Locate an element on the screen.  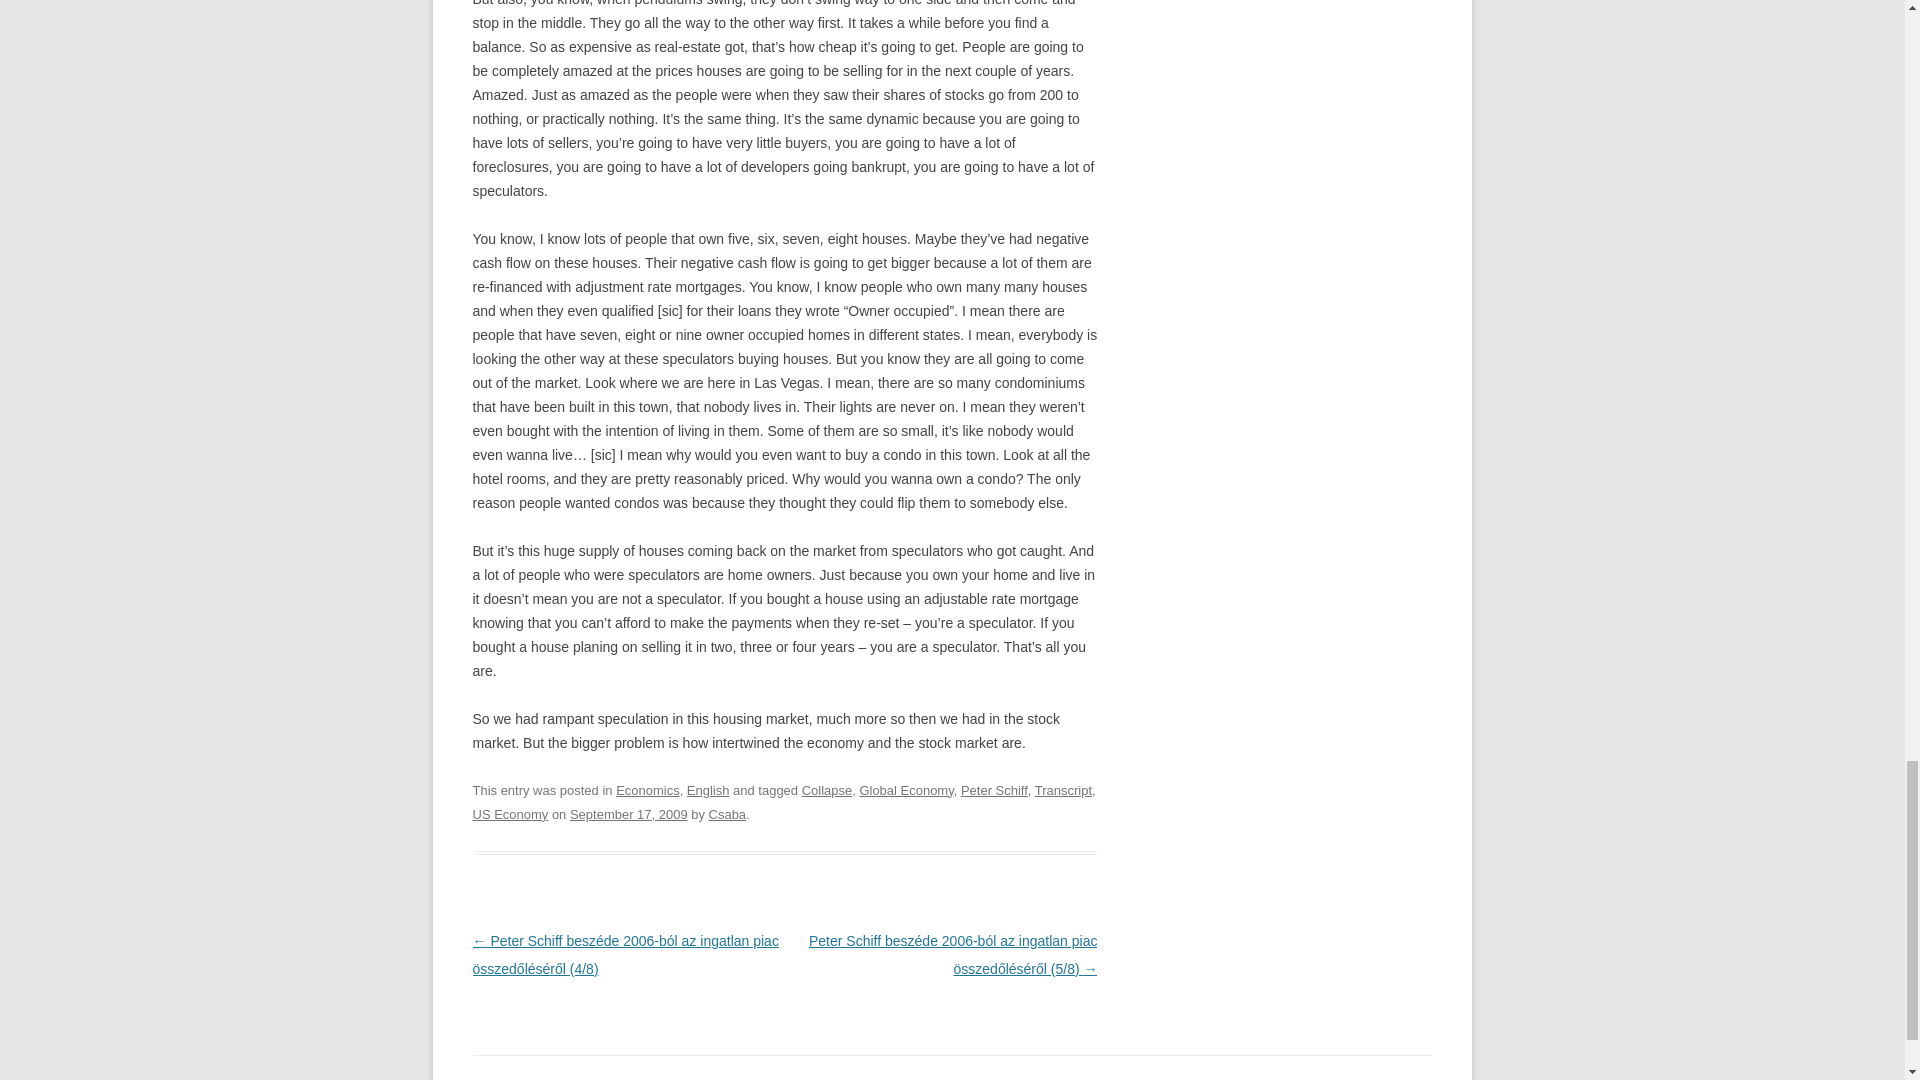
September 17, 2009 is located at coordinates (628, 814).